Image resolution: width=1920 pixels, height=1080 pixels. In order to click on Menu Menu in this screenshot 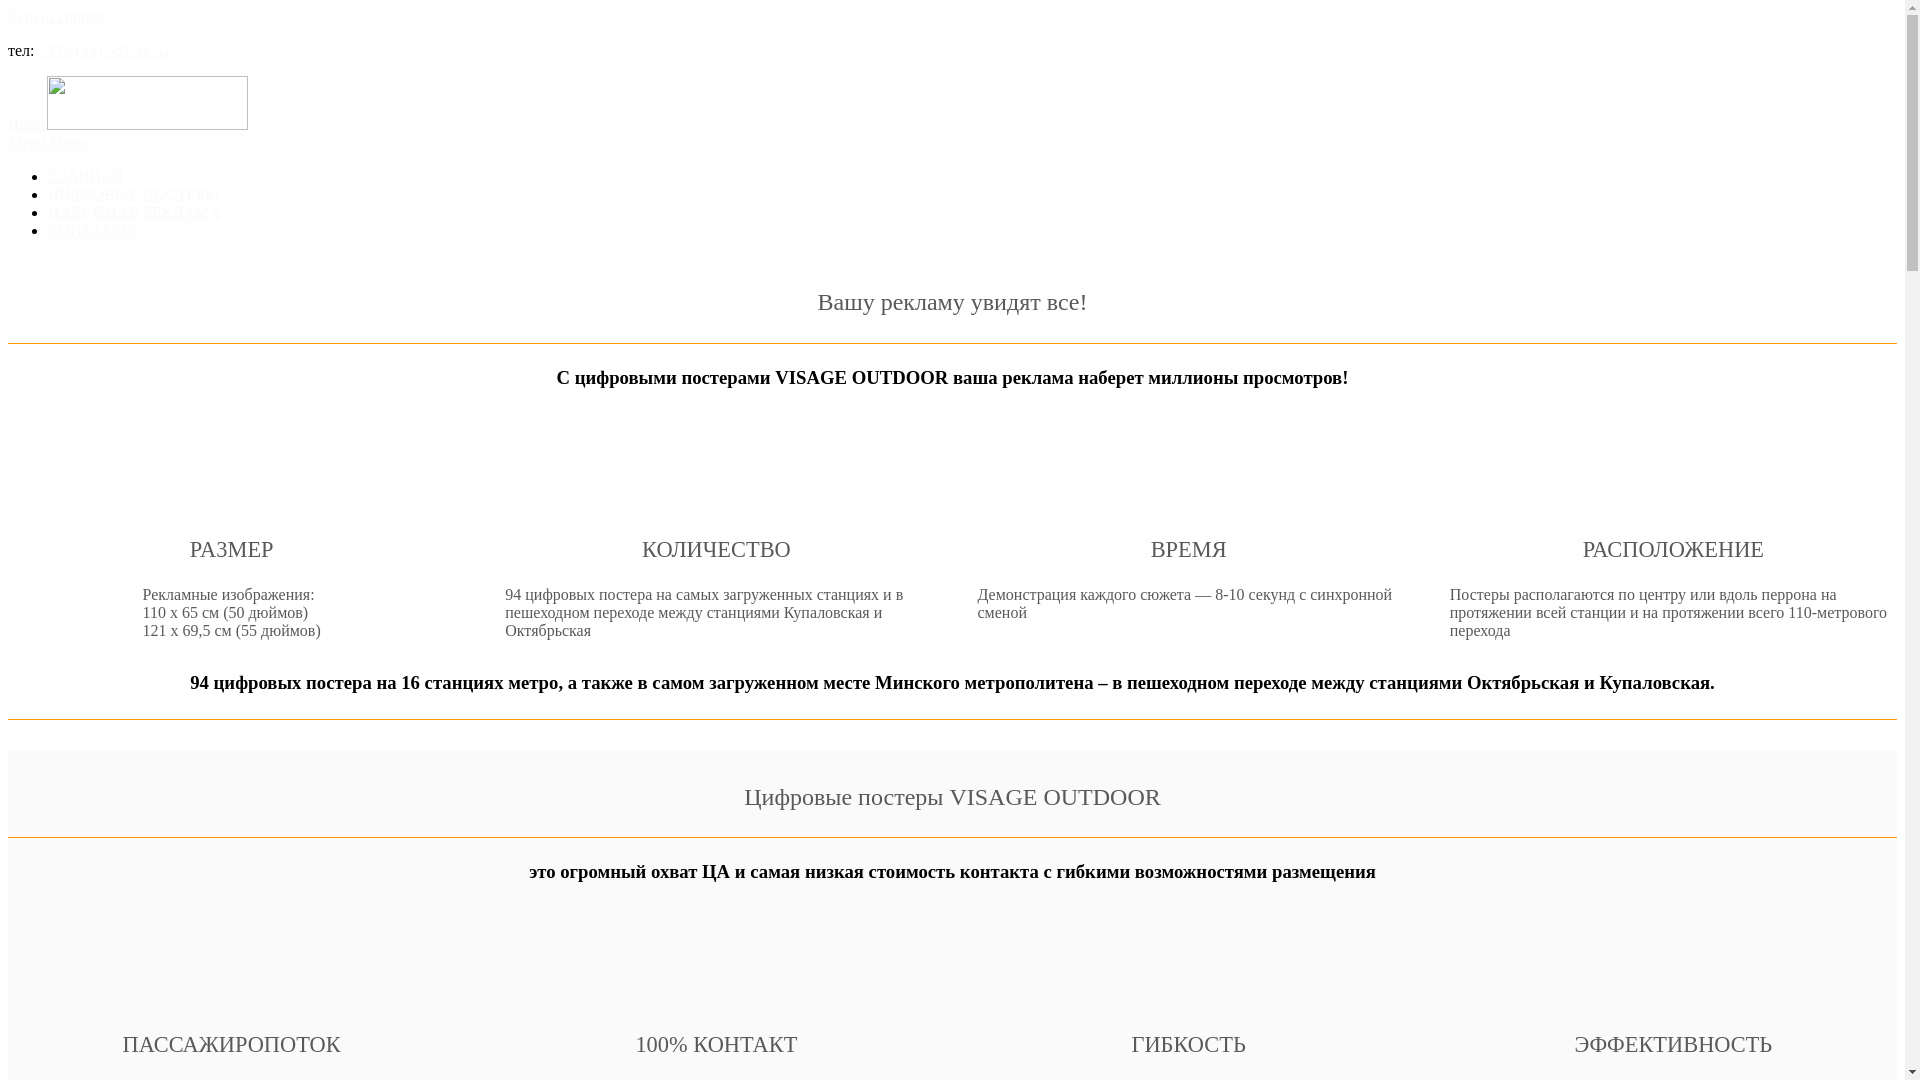, I will do `click(952, 142)`.